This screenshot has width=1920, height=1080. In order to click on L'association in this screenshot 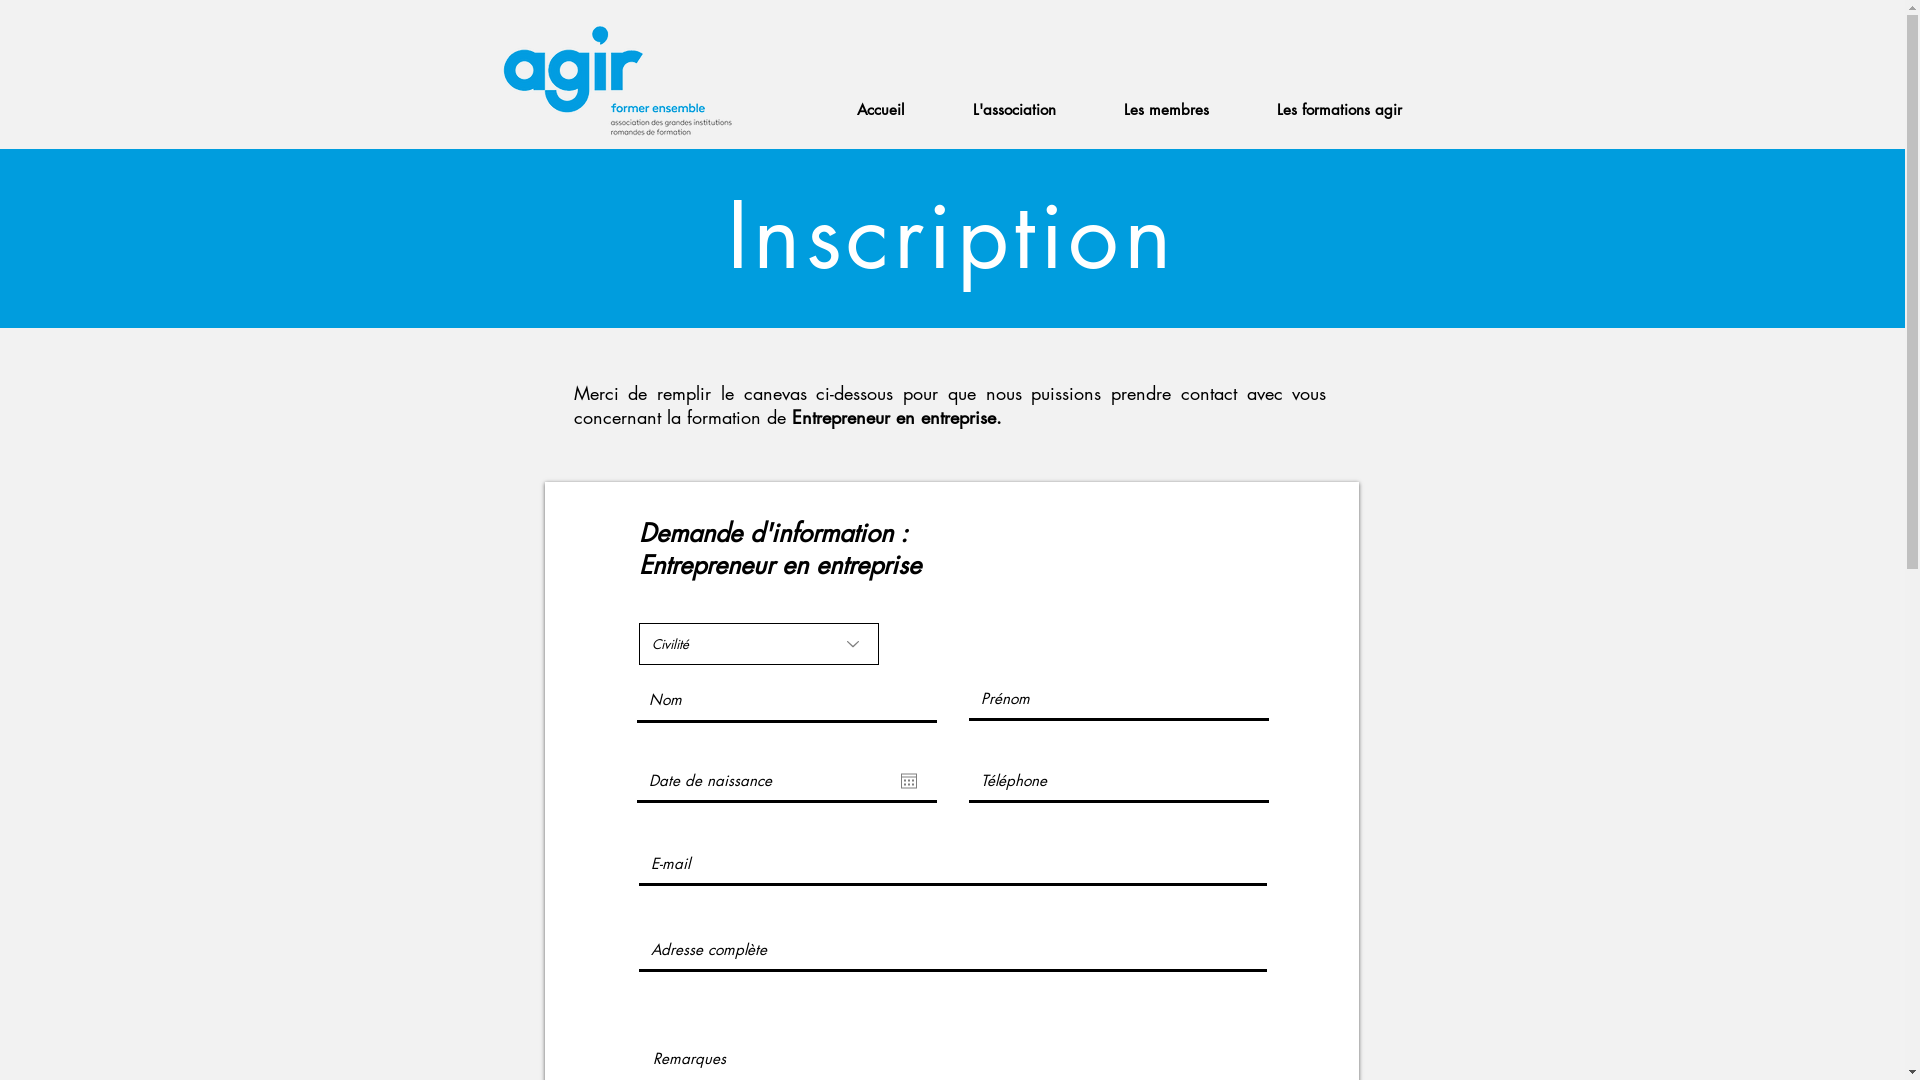, I will do `click(1014, 110)`.